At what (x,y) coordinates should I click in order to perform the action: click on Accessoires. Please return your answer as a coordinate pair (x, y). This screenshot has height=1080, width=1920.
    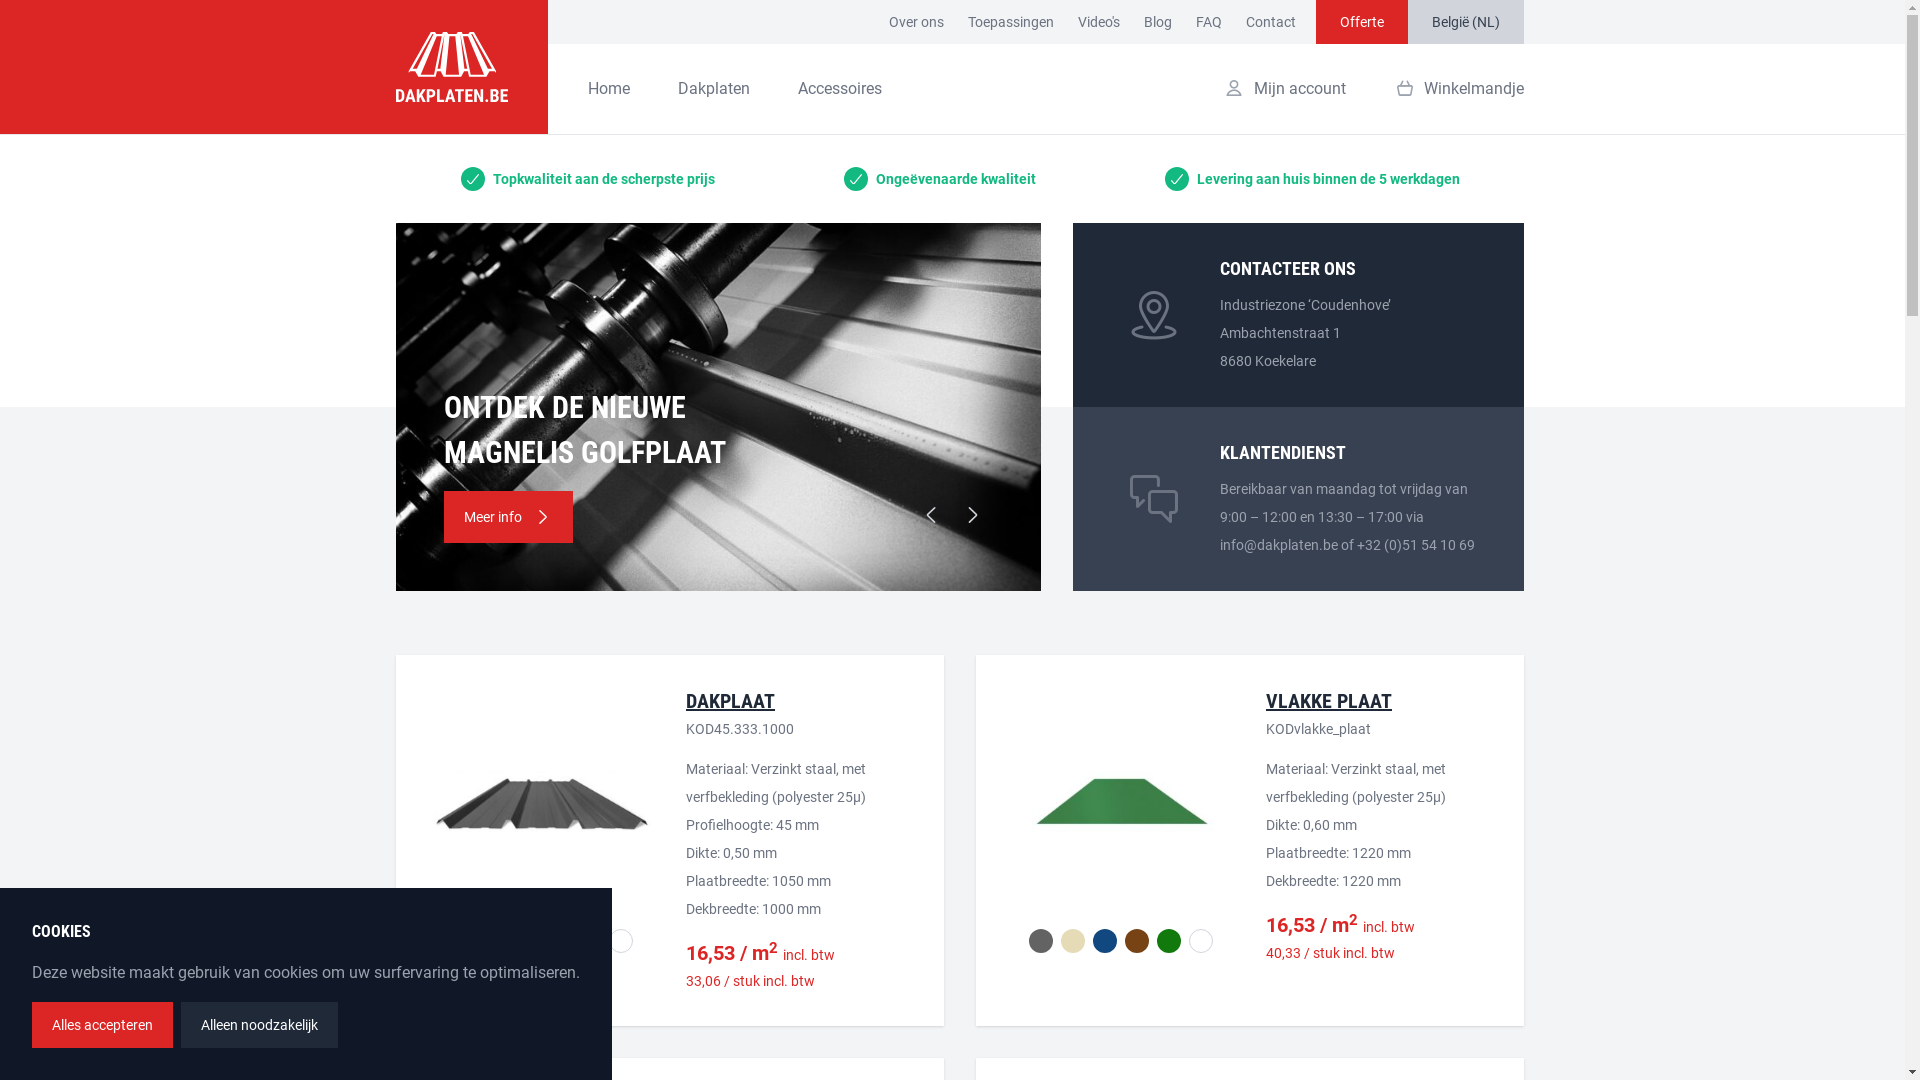
    Looking at the image, I should click on (840, 89).